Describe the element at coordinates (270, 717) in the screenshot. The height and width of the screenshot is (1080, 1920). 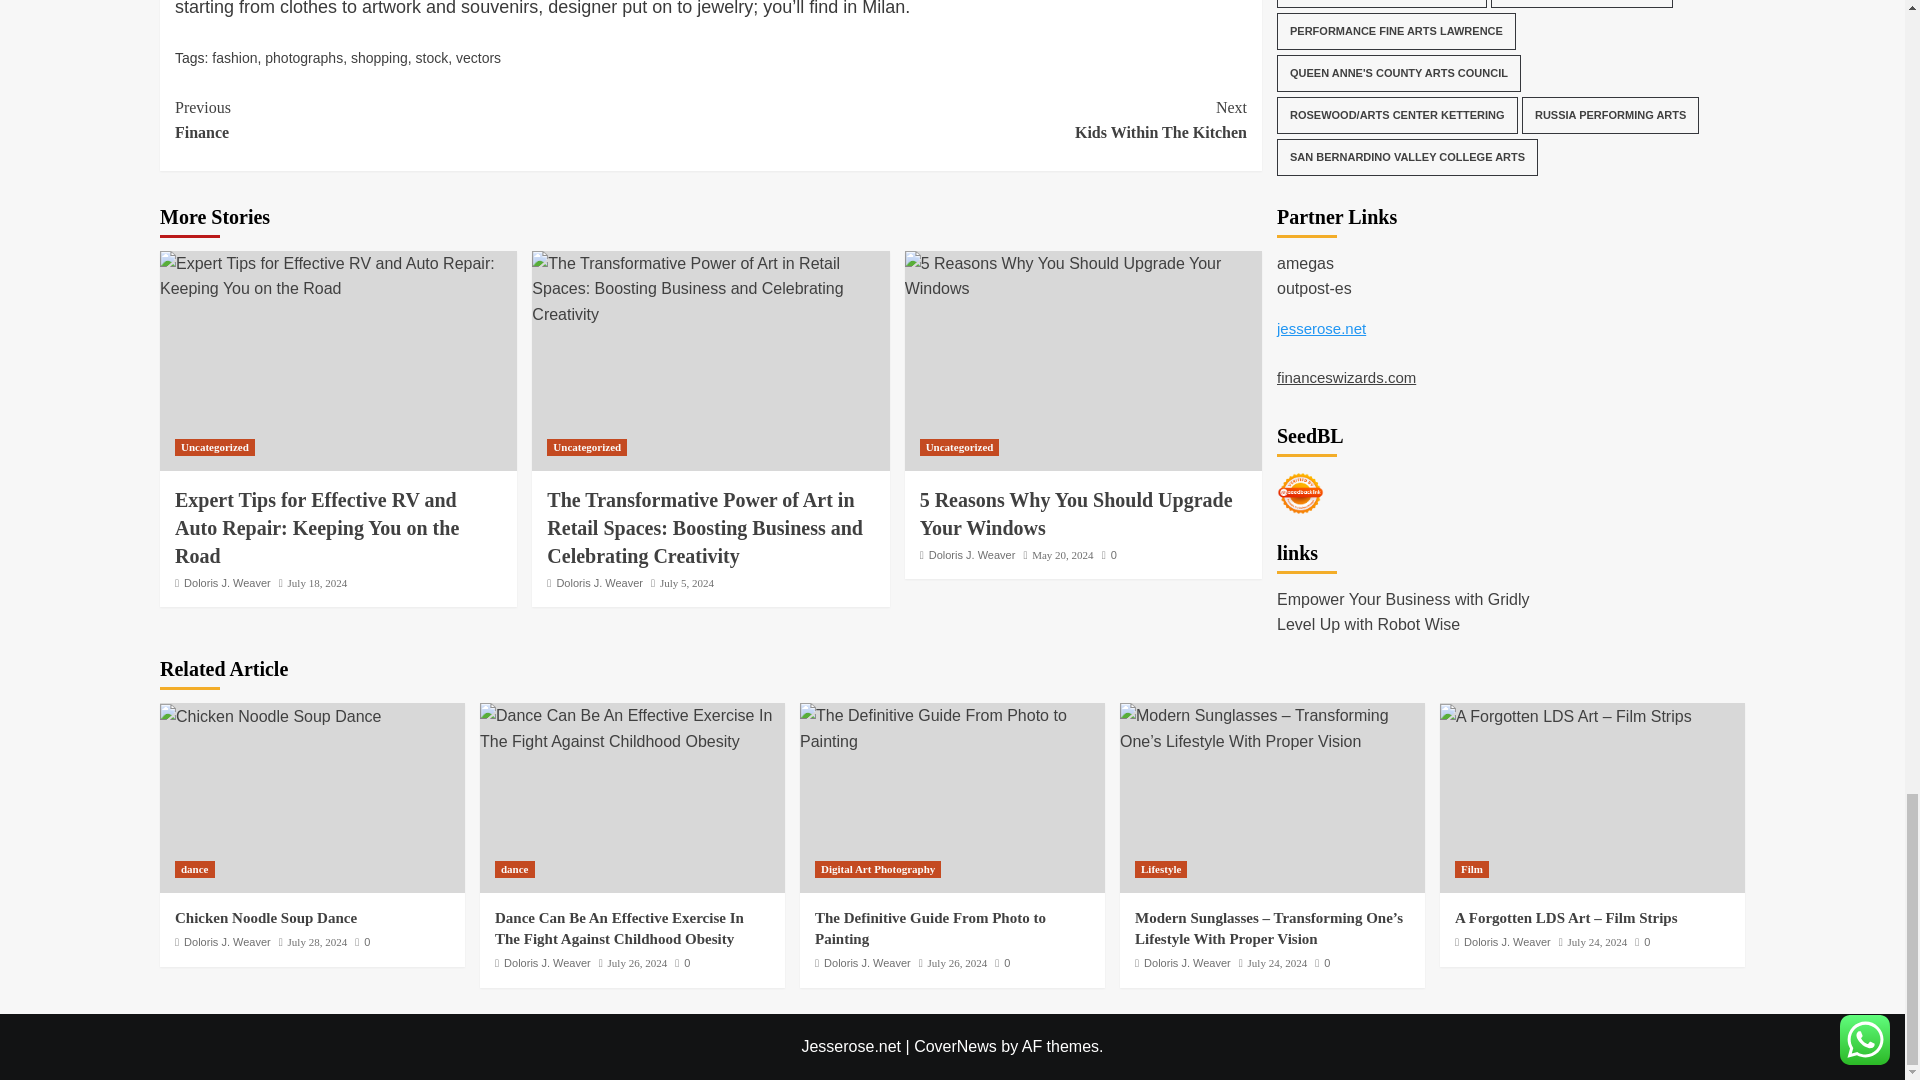
I see `Chicken Noodle Soup Dance` at that location.